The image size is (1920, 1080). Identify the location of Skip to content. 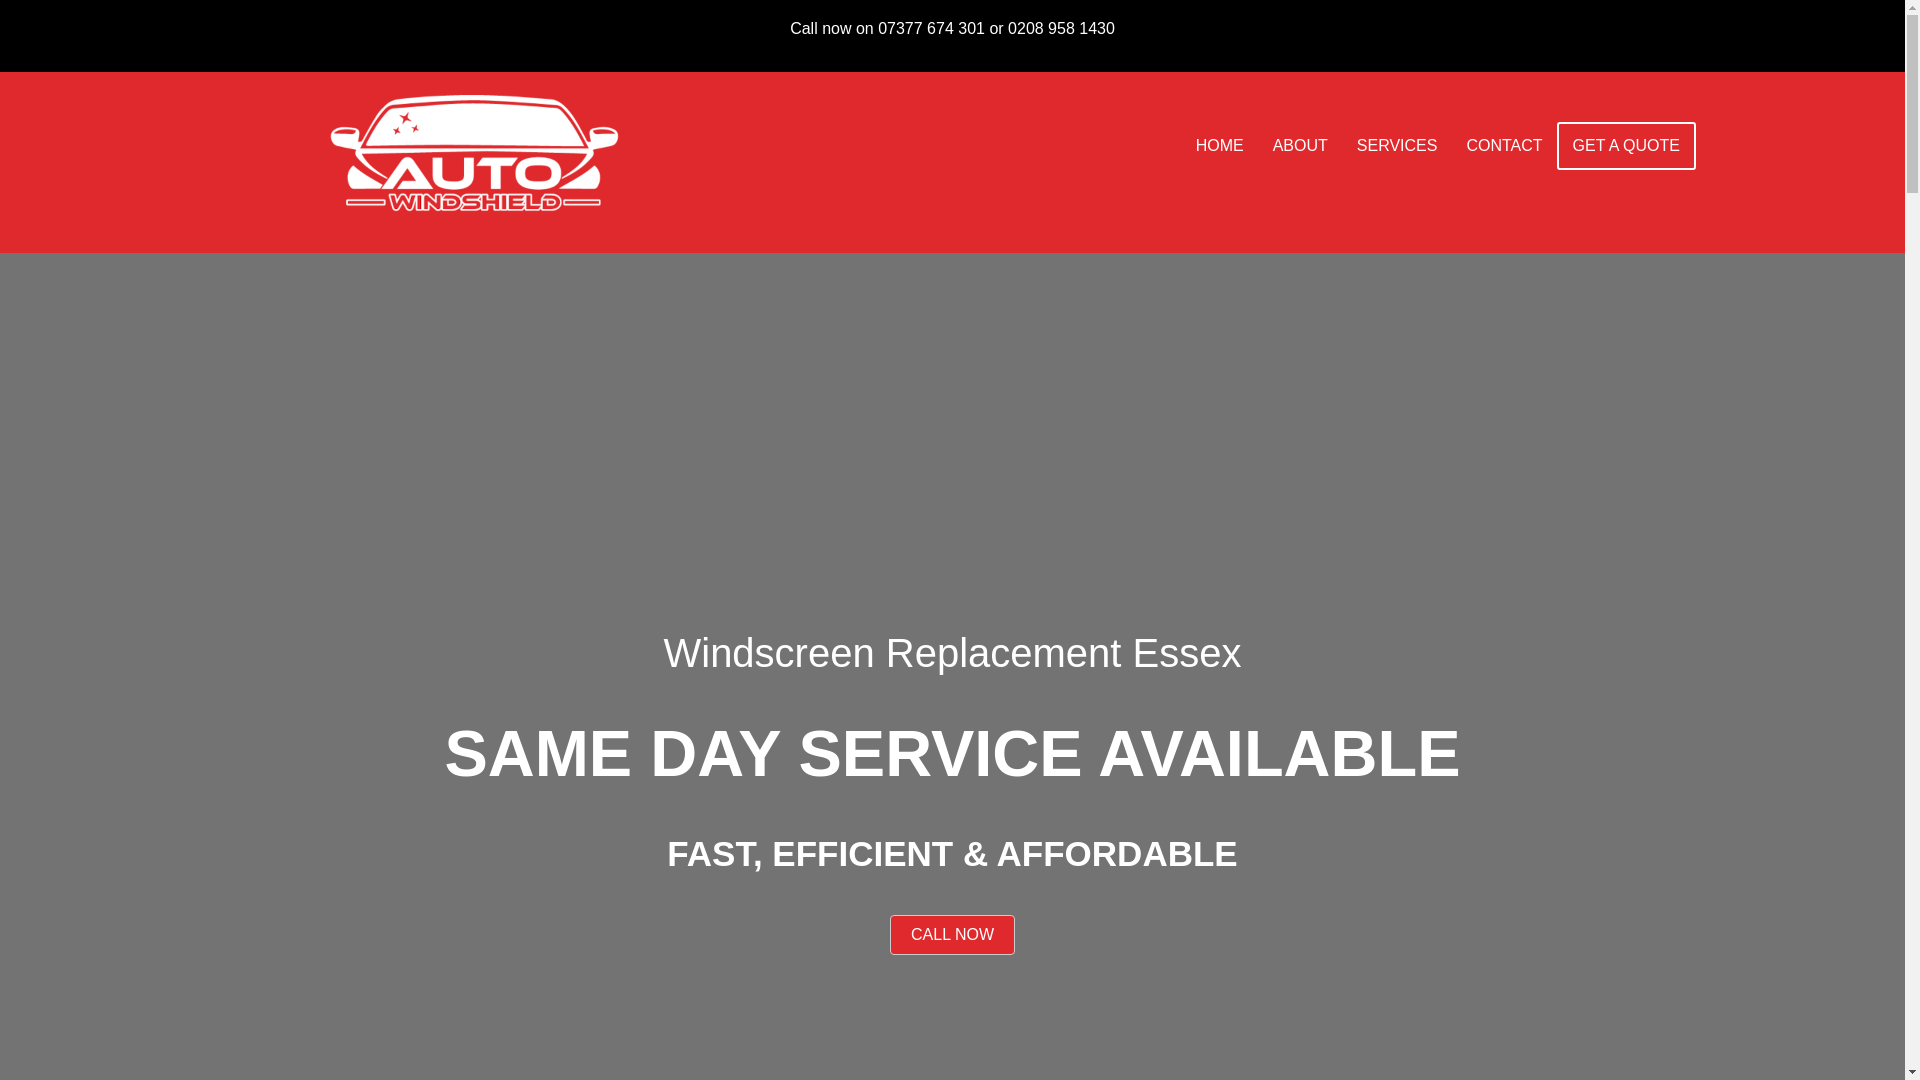
(15, 42).